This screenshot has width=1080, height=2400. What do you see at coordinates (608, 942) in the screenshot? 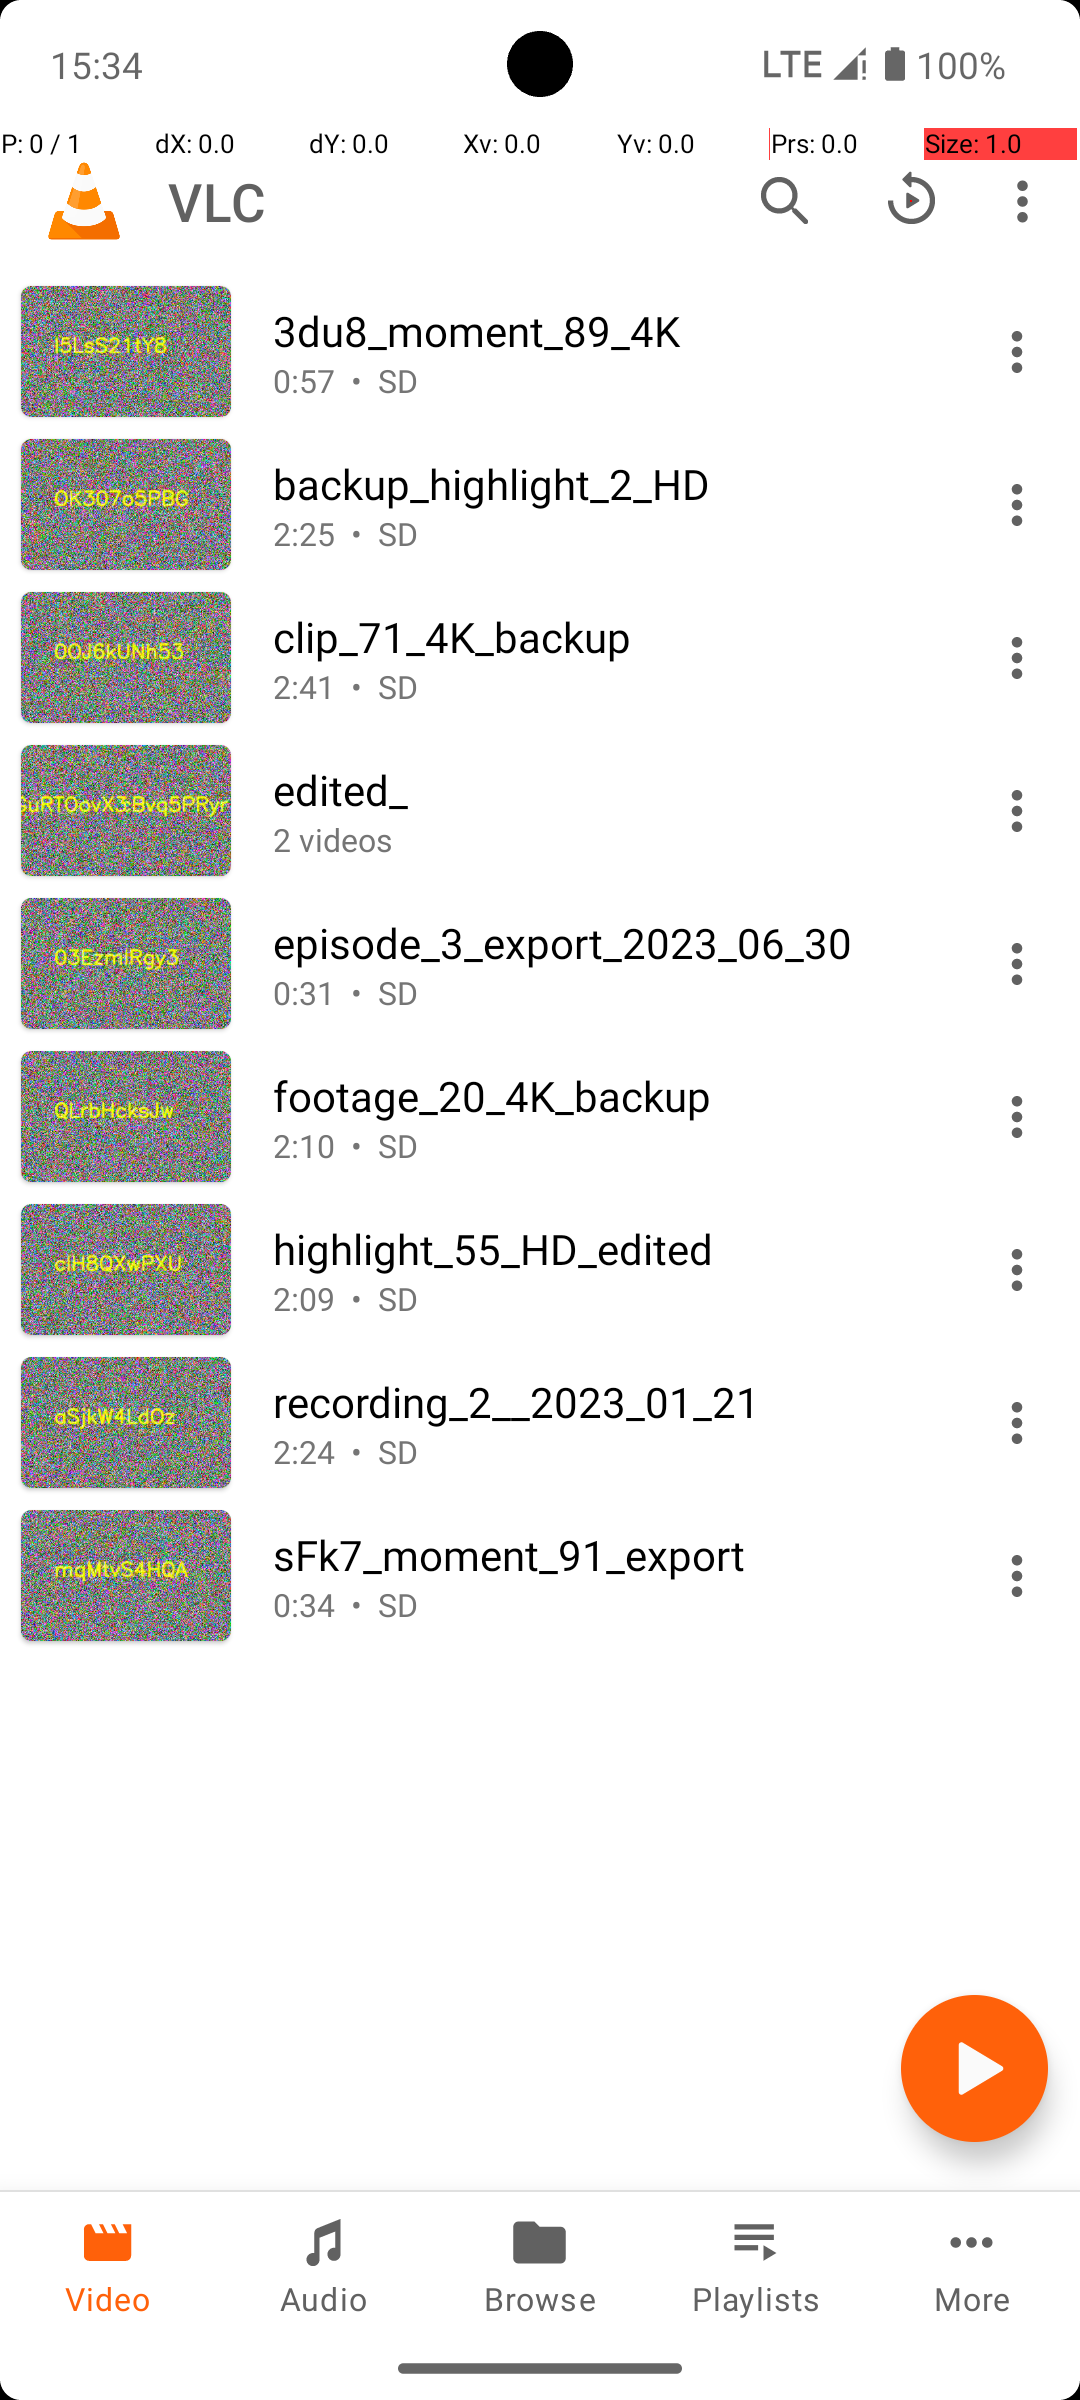
I see `episode_3_export_2023_06_30` at bounding box center [608, 942].